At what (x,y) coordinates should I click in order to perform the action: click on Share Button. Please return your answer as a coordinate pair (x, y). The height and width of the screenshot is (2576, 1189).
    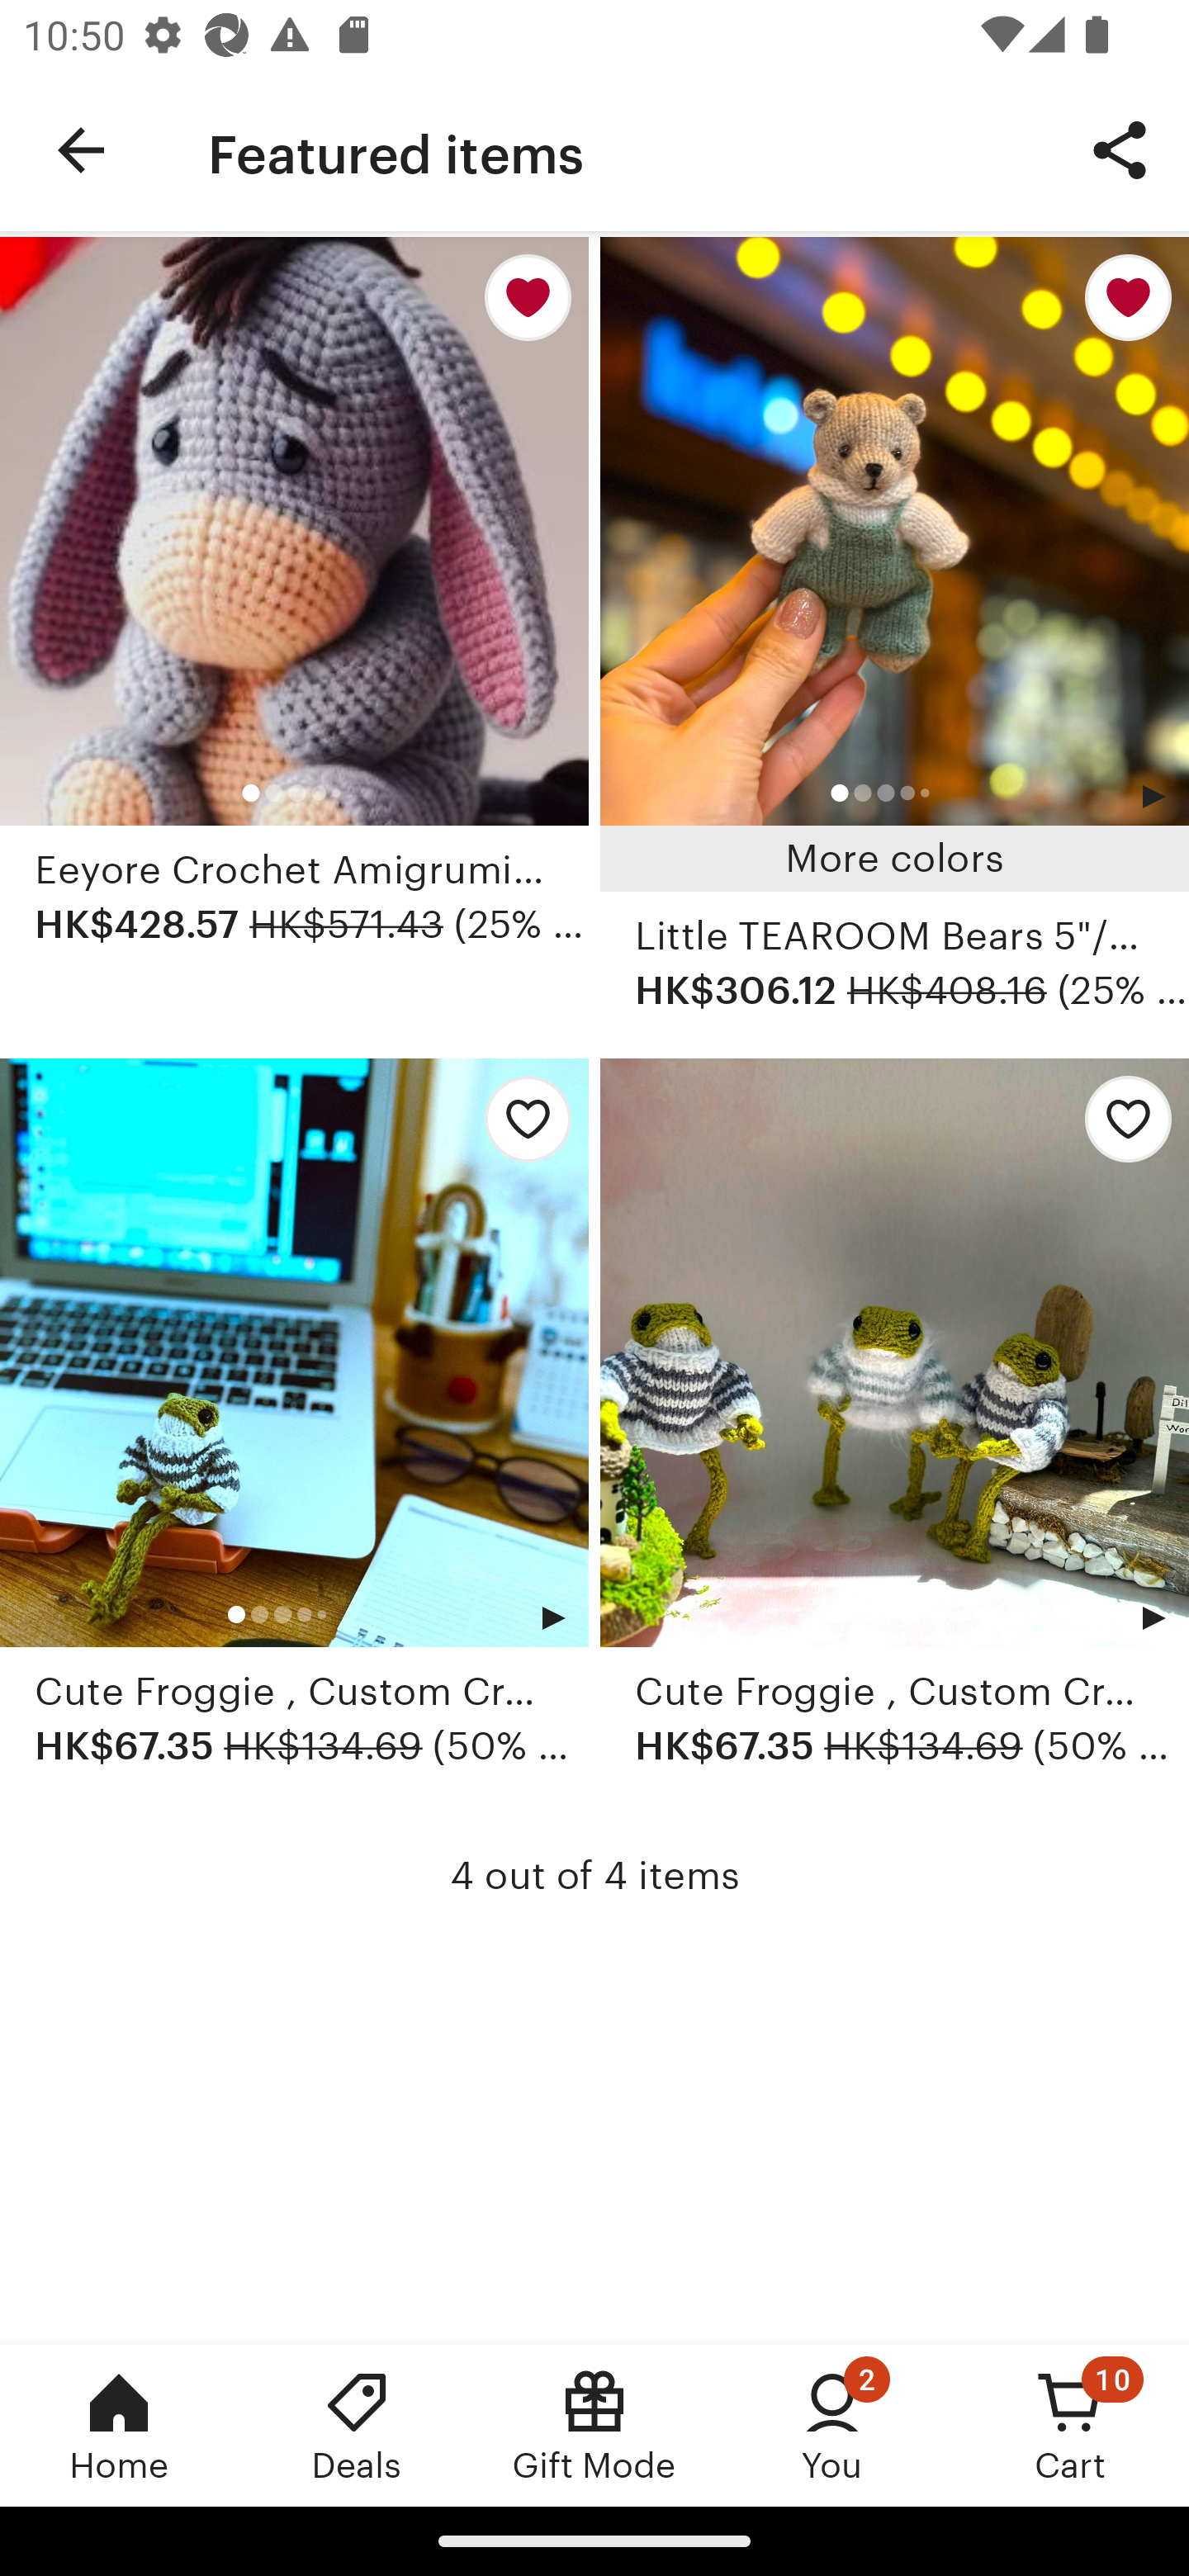
    Looking at the image, I should click on (1120, 149).